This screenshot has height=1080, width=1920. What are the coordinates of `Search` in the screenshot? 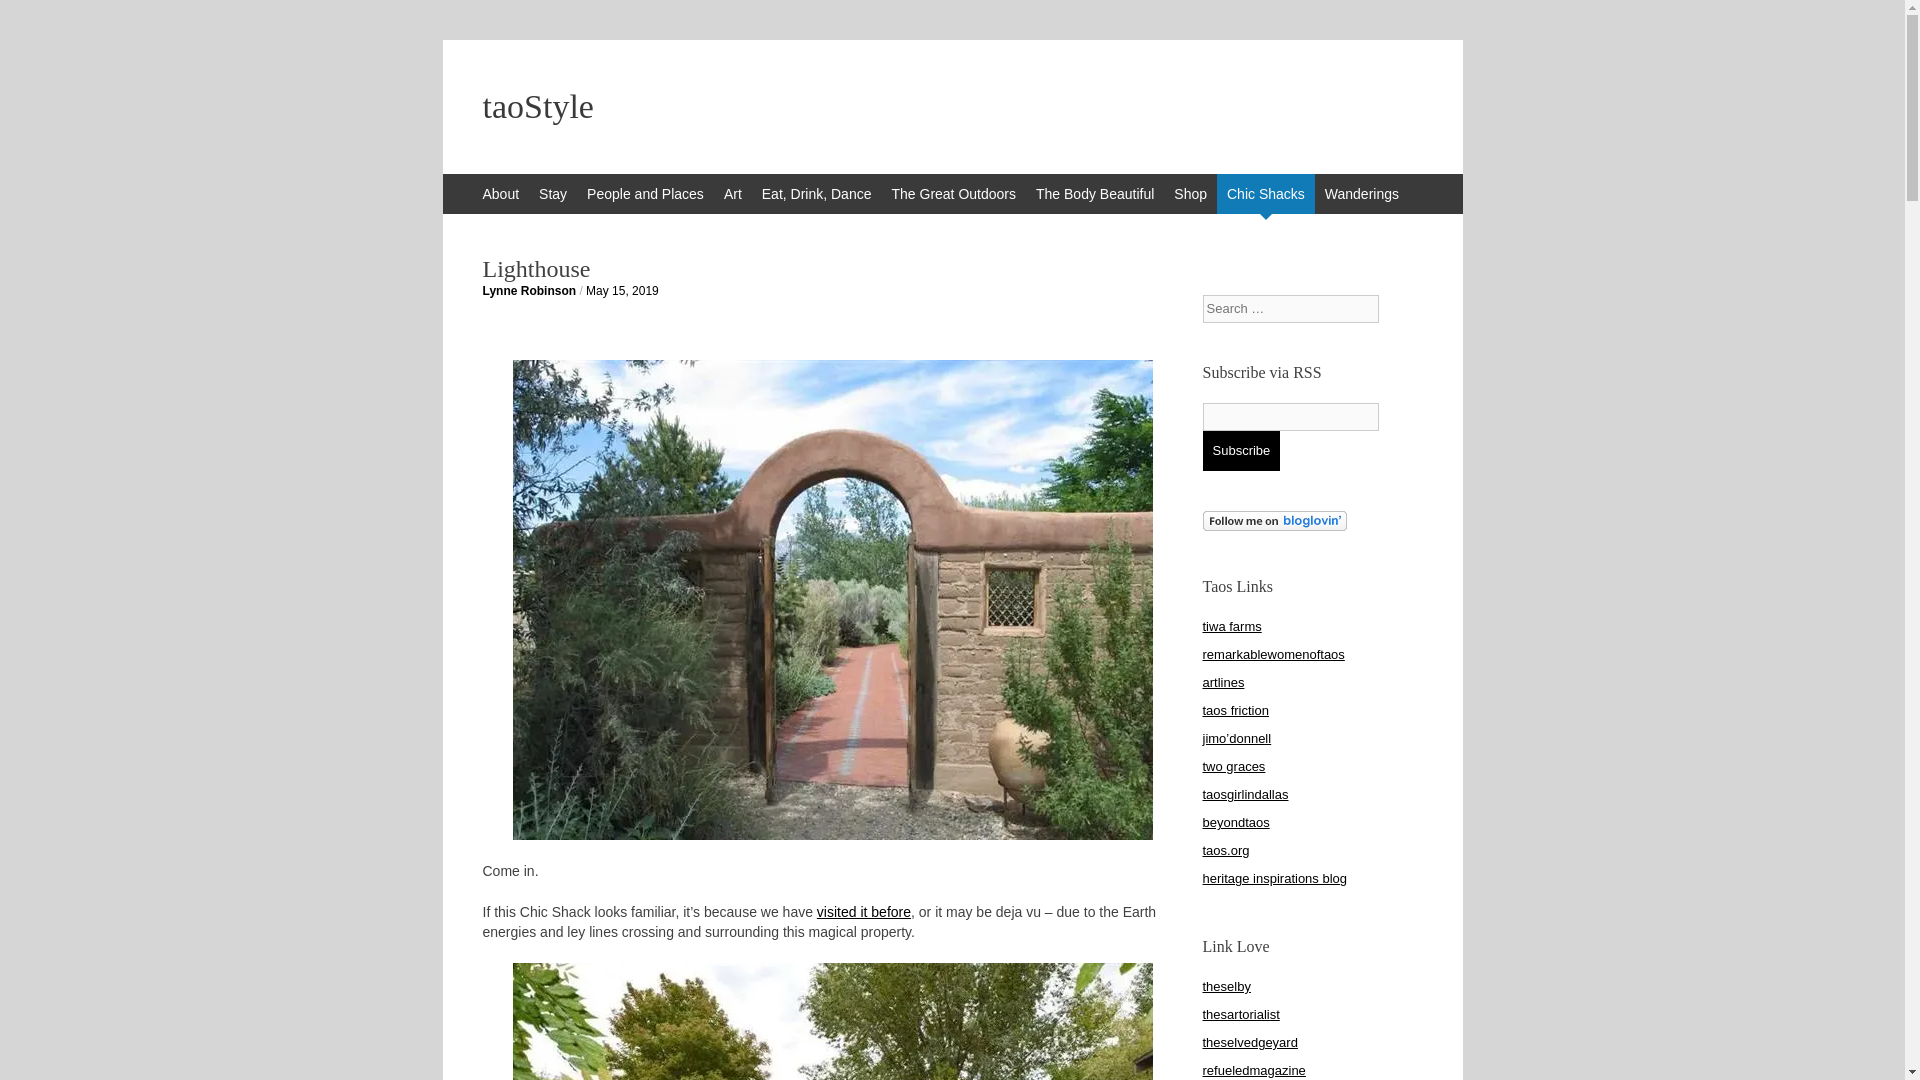 It's located at (30, 20).